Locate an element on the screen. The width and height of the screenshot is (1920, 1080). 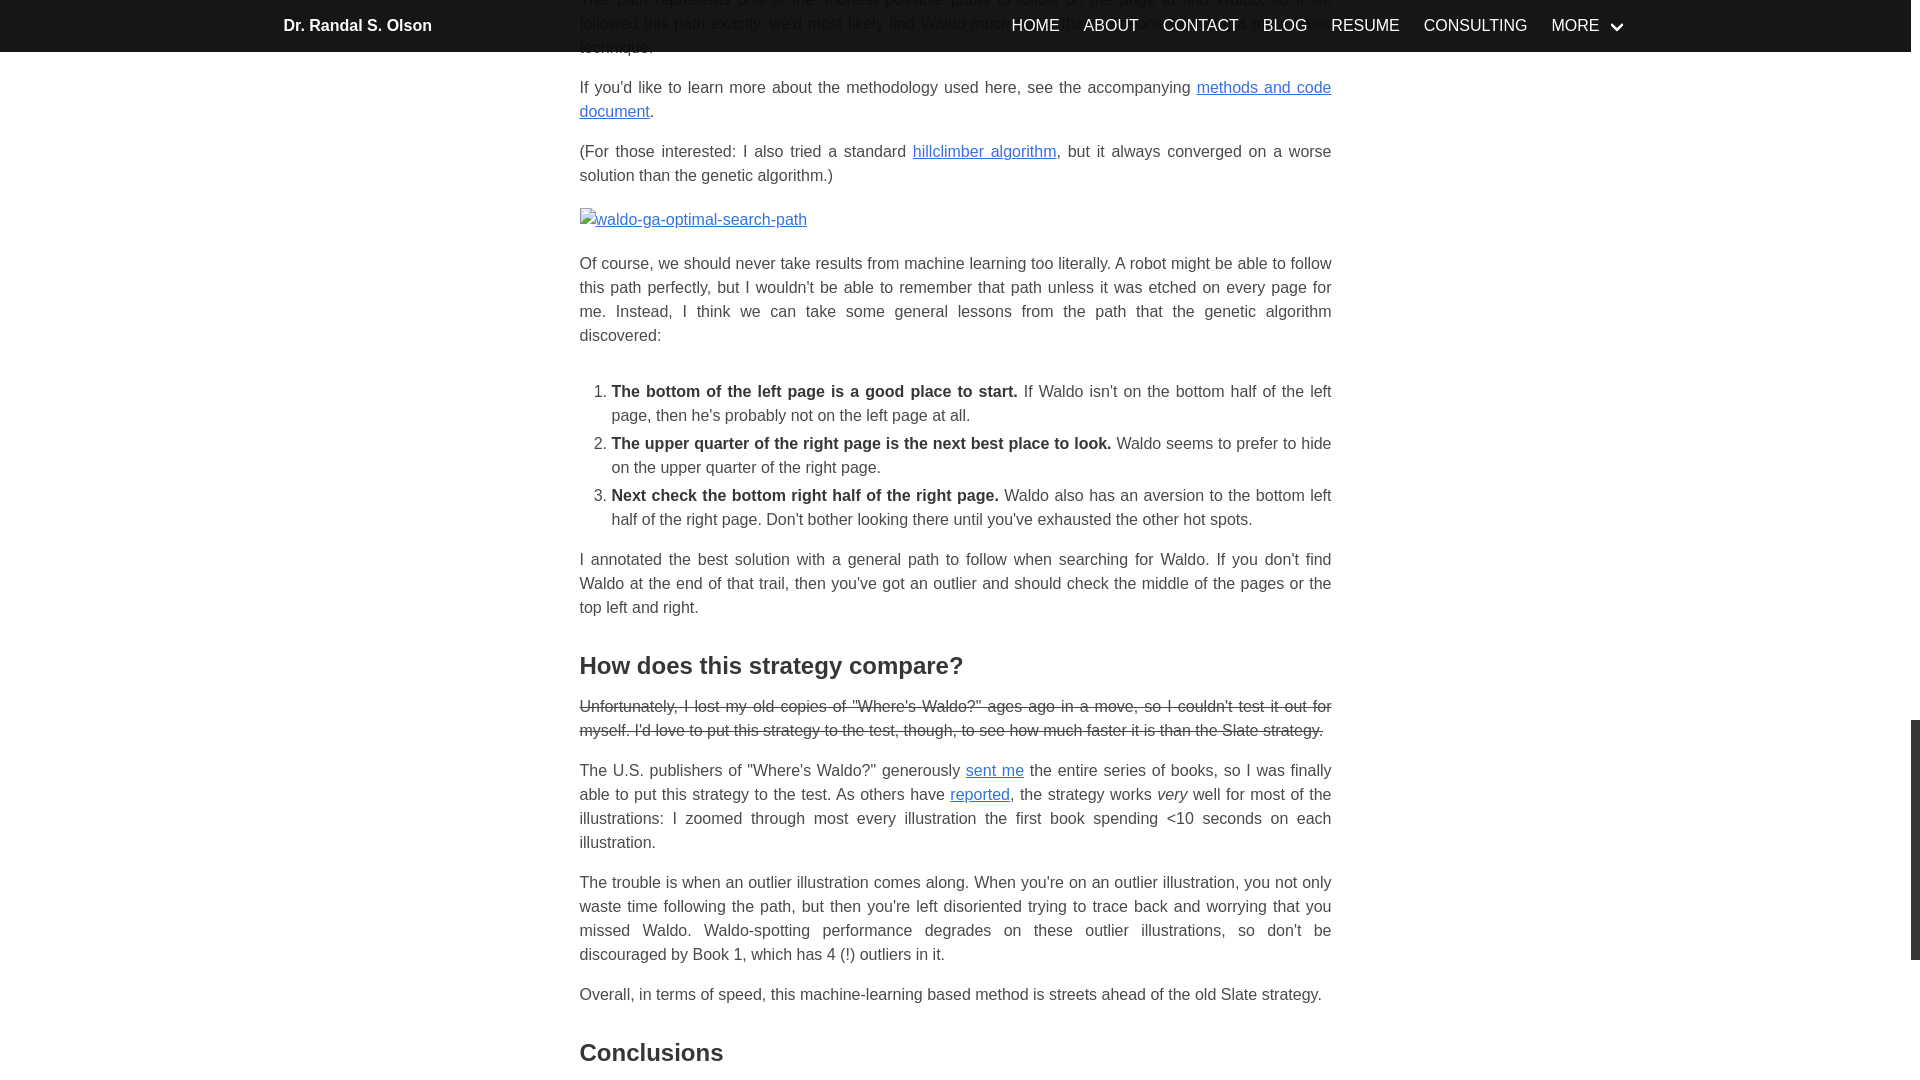
hillclimber algorithm is located at coordinates (985, 150).